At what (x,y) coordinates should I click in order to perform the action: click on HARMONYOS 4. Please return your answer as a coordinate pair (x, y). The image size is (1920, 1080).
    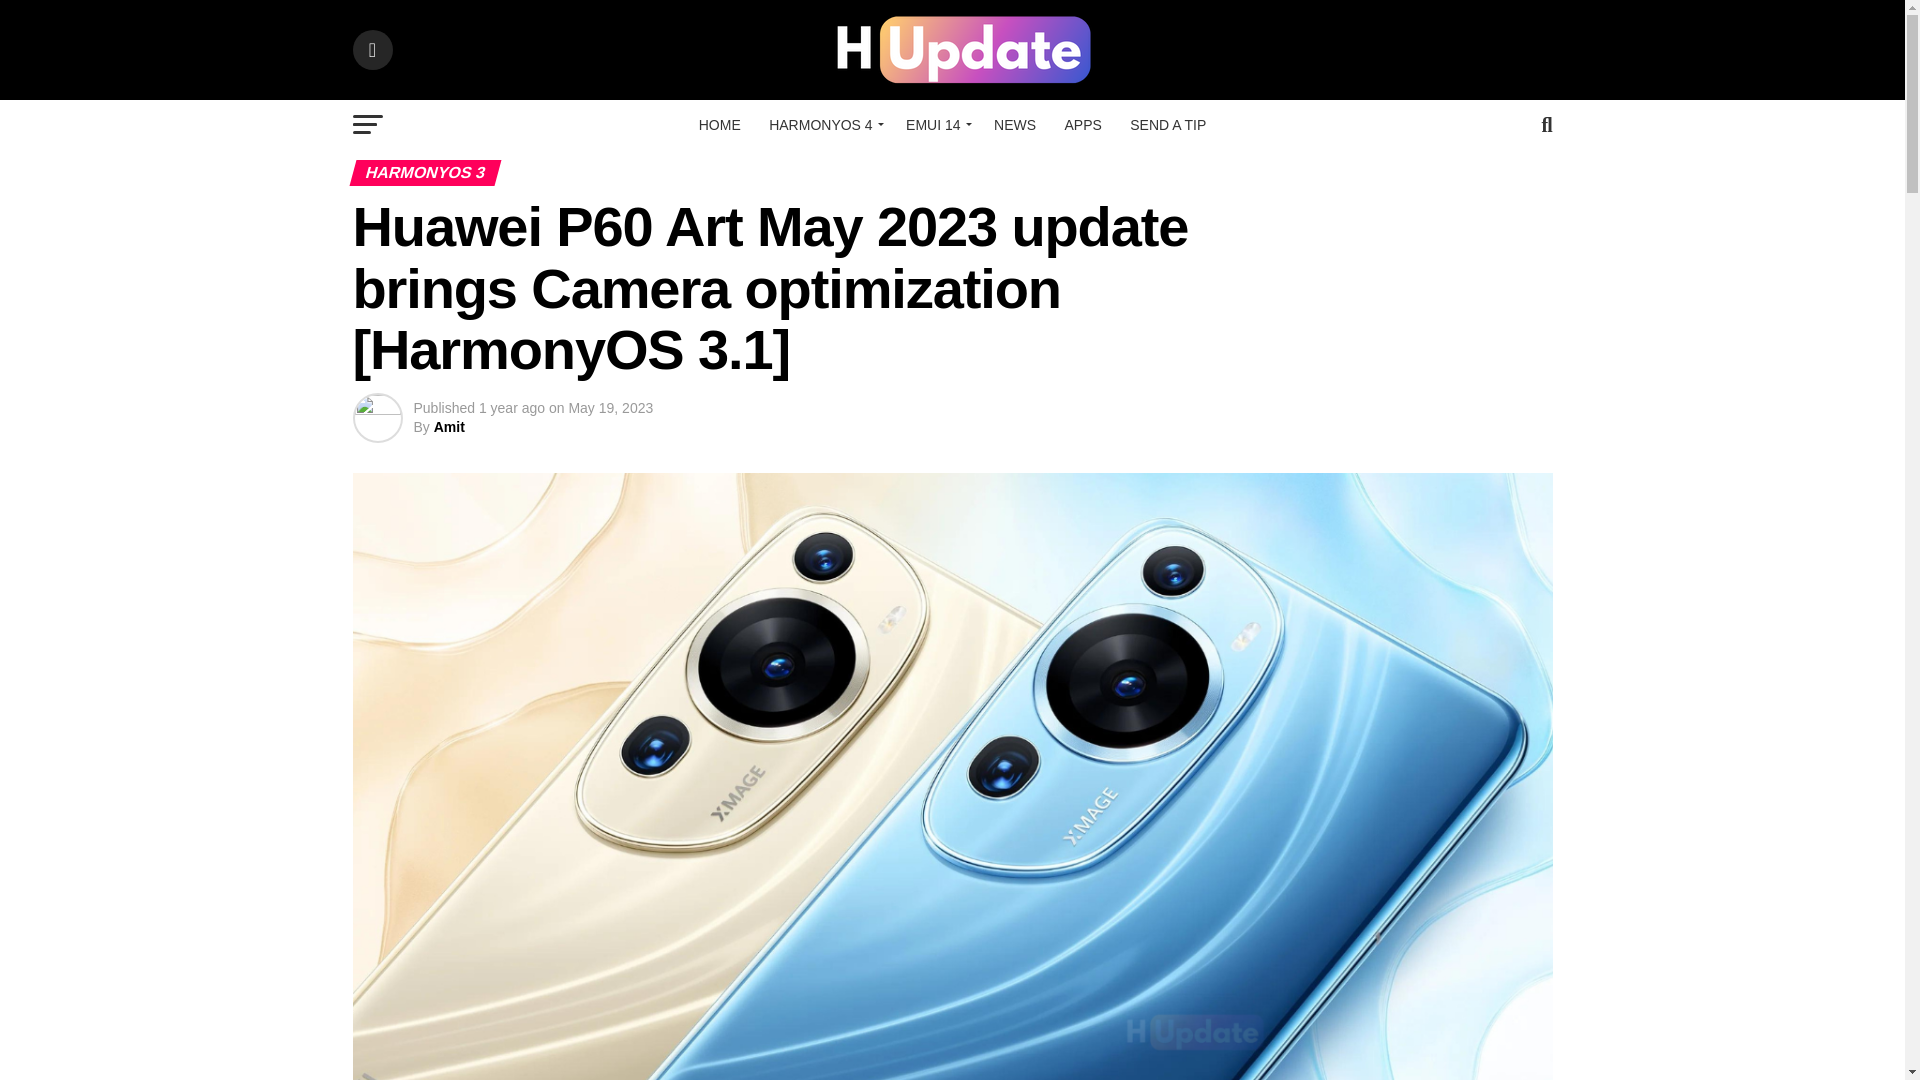
    Looking at the image, I should click on (822, 125).